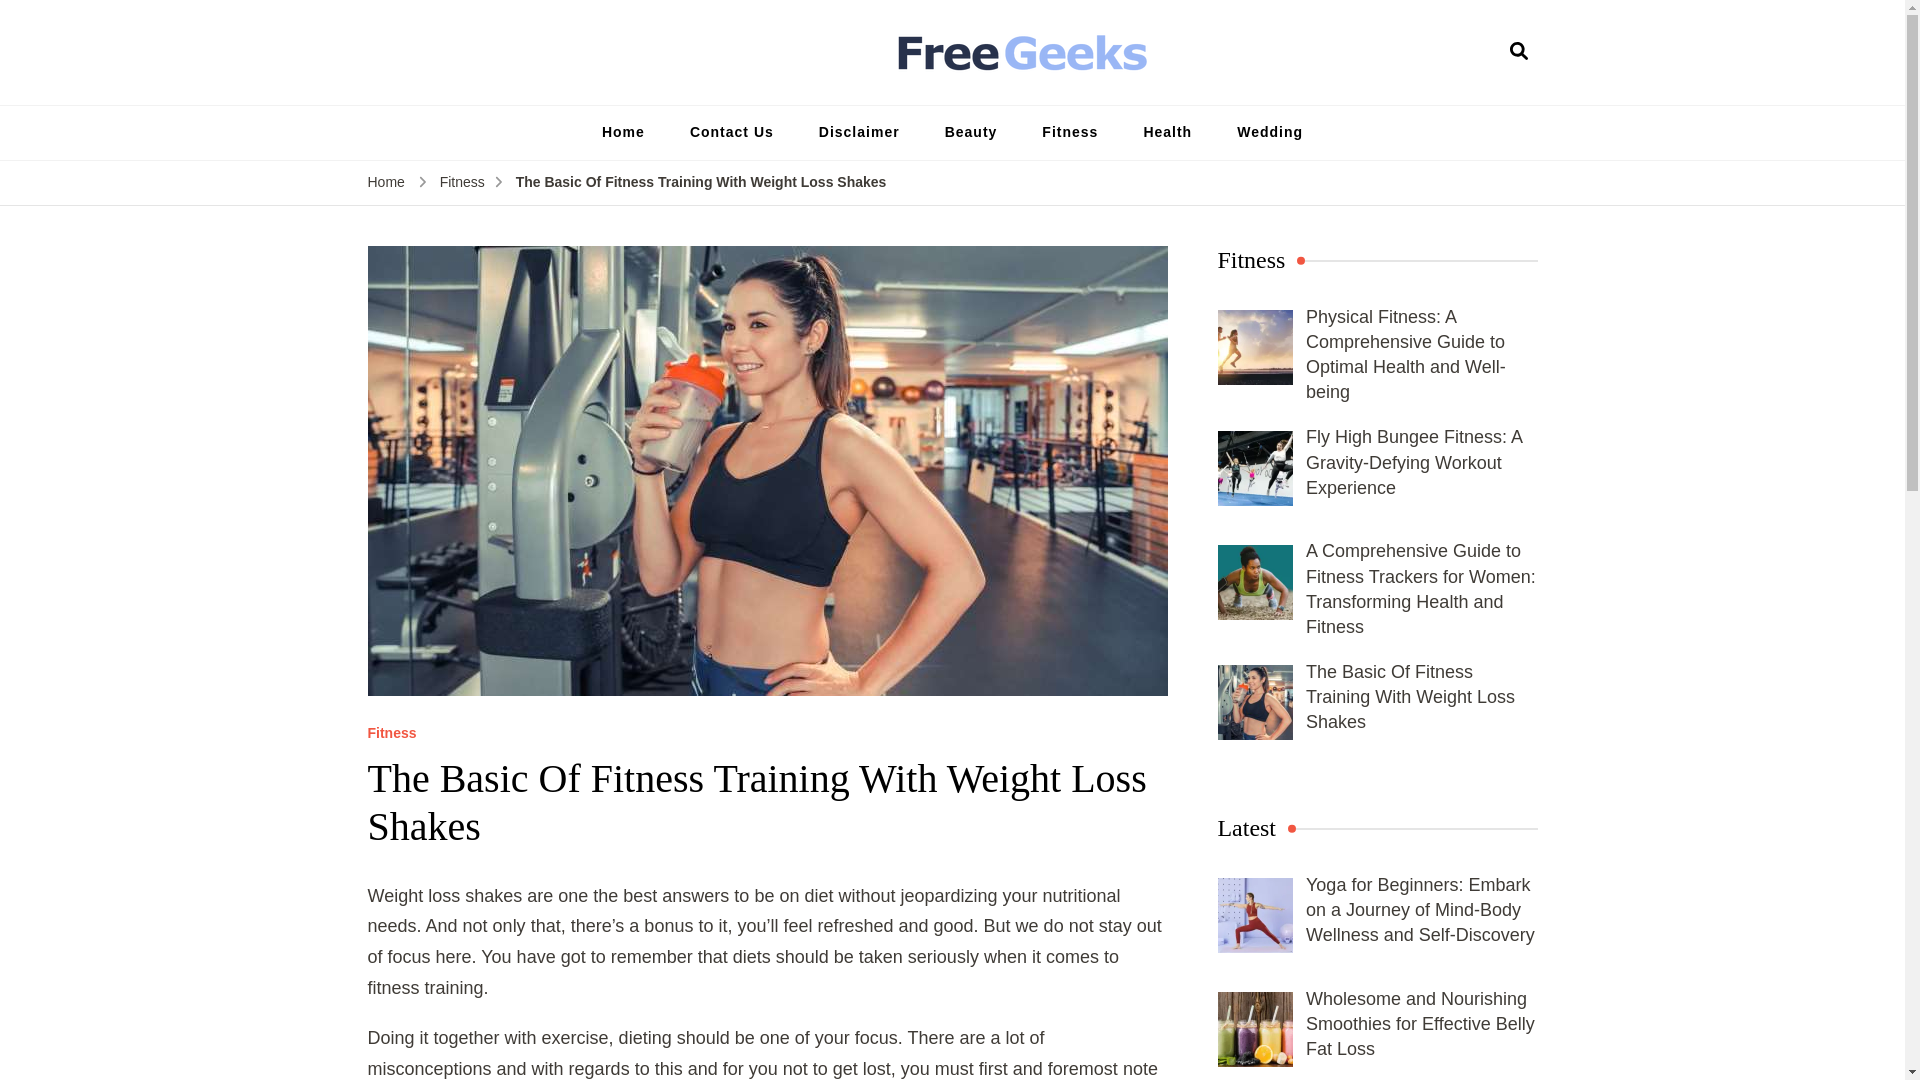  What do you see at coordinates (732, 132) in the screenshot?
I see `Contact Us` at bounding box center [732, 132].